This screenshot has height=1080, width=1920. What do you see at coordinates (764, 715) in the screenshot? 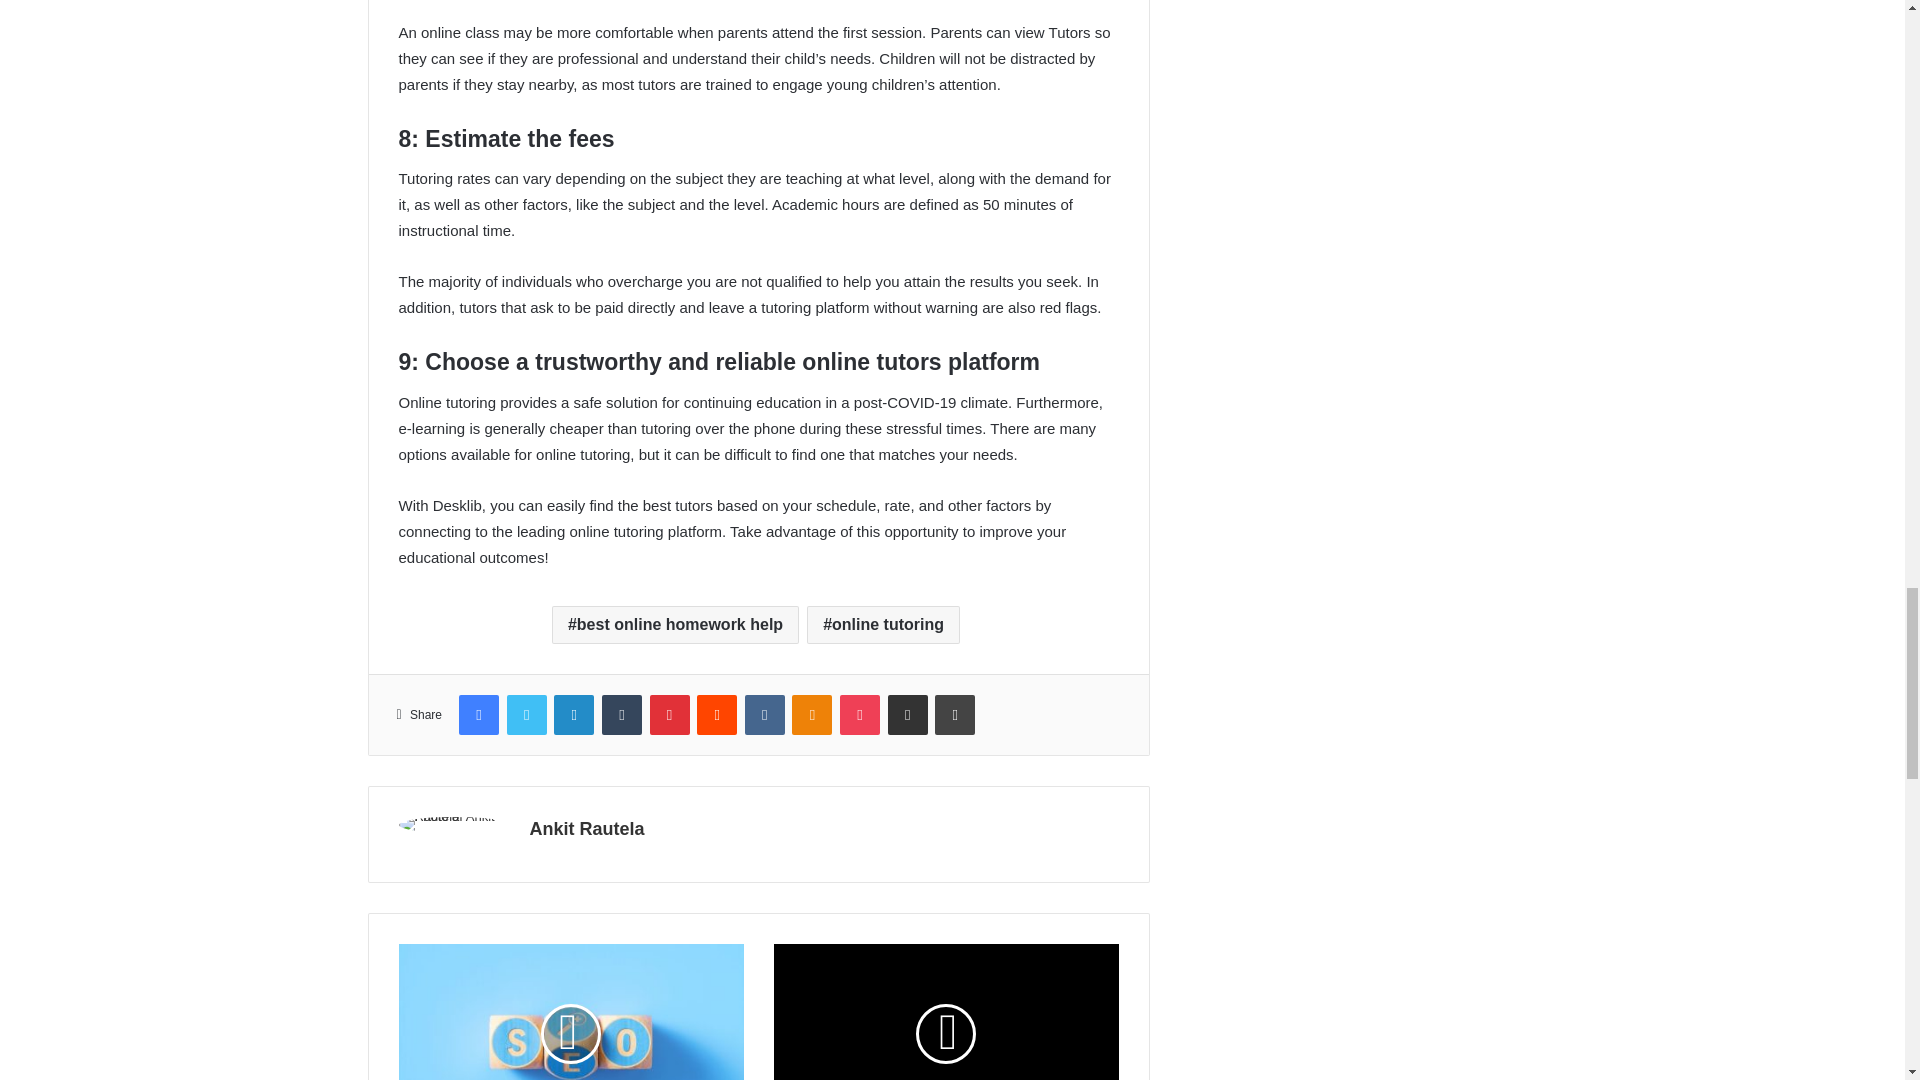
I see `VKontakte` at bounding box center [764, 715].